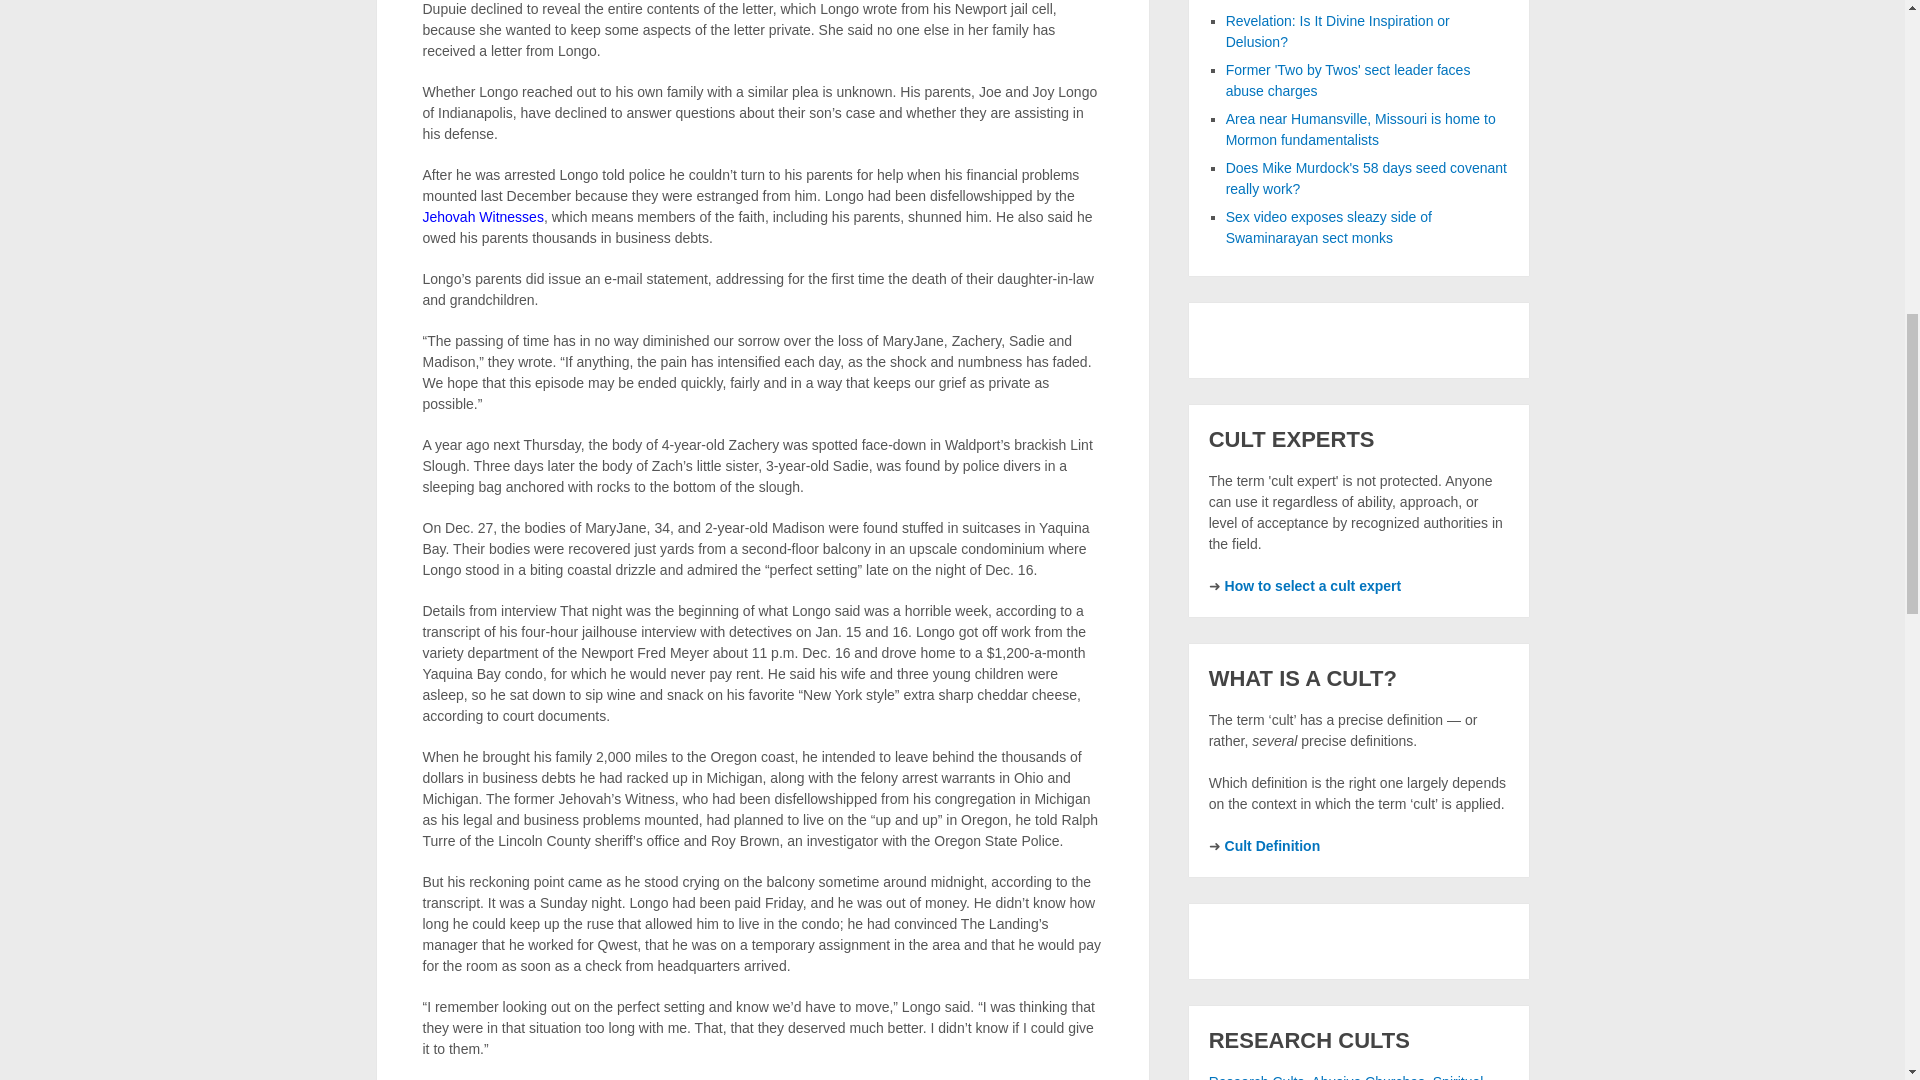 The height and width of the screenshot is (1080, 1920). What do you see at coordinates (1329, 228) in the screenshot?
I see `Sex video exposes sleazy side of Swaminarayan sect monks` at bounding box center [1329, 228].